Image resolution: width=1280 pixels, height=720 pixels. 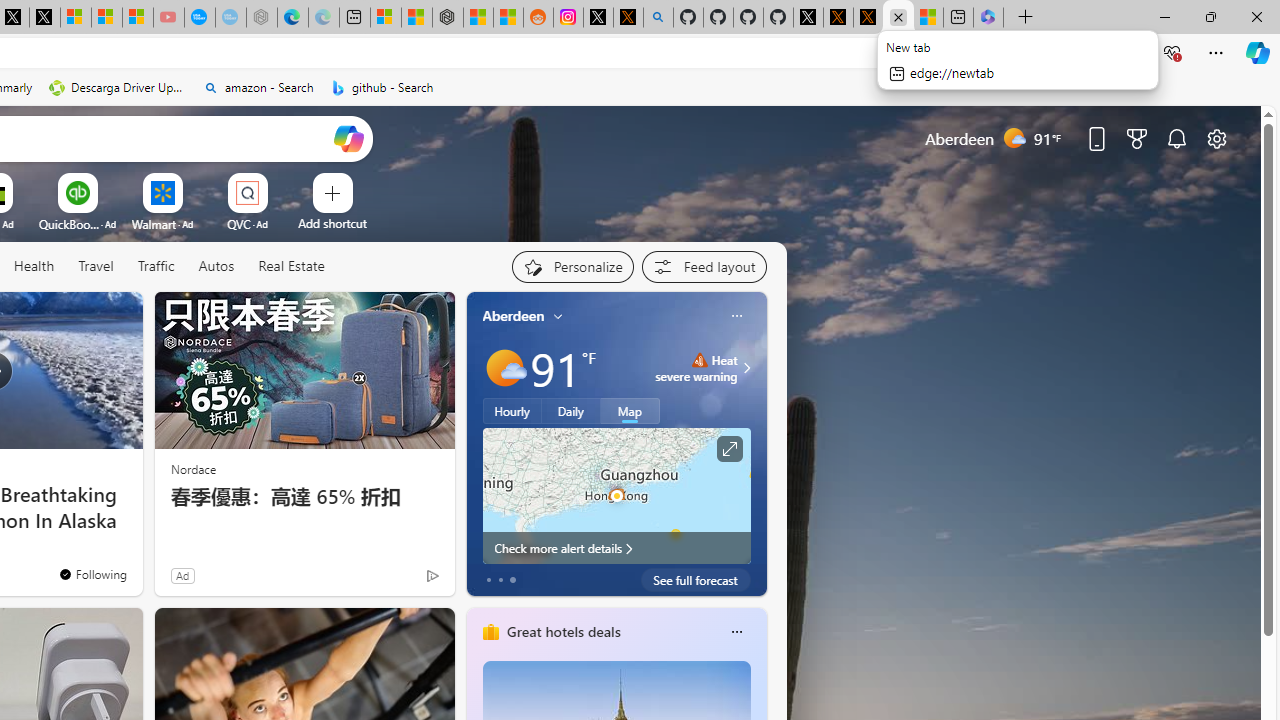 I want to click on Class: icon-img, so click(x=736, y=632).